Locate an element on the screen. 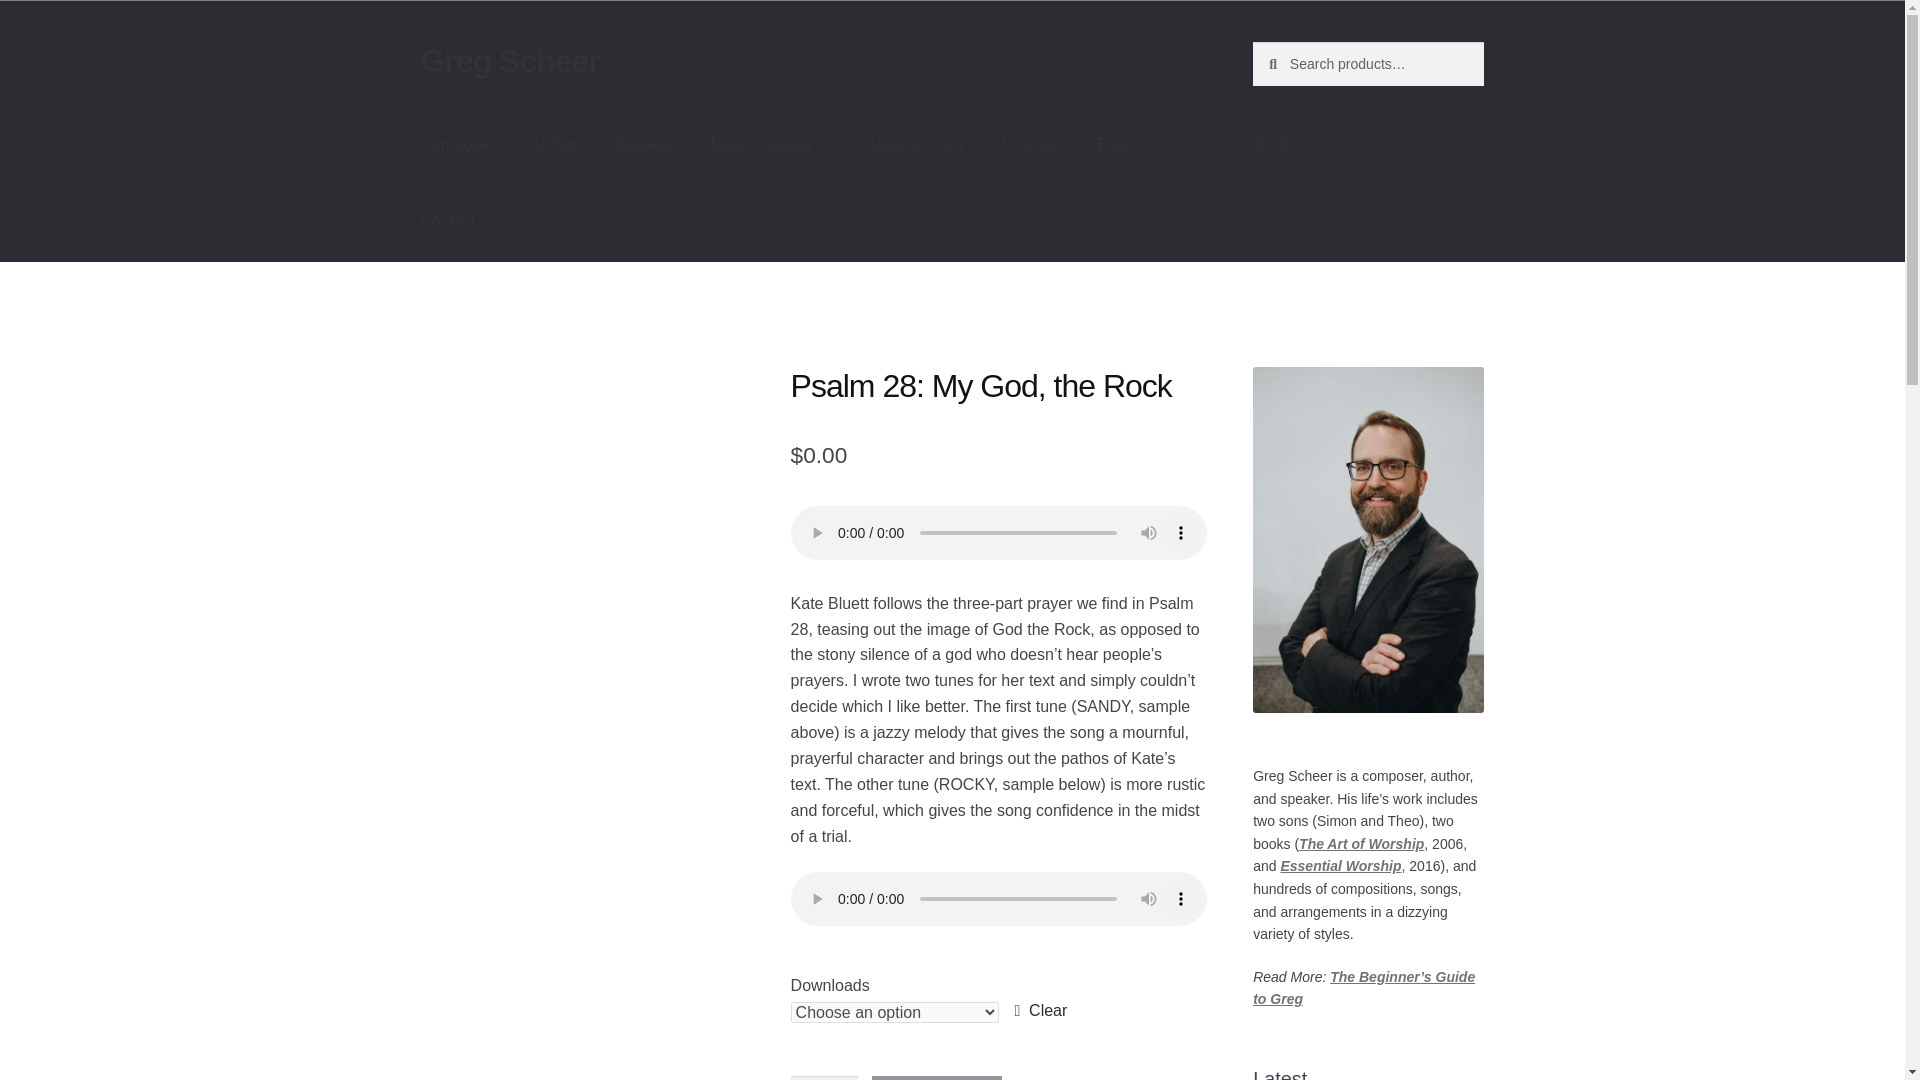 The width and height of the screenshot is (1920, 1080). Composer is located at coordinates (458, 144).